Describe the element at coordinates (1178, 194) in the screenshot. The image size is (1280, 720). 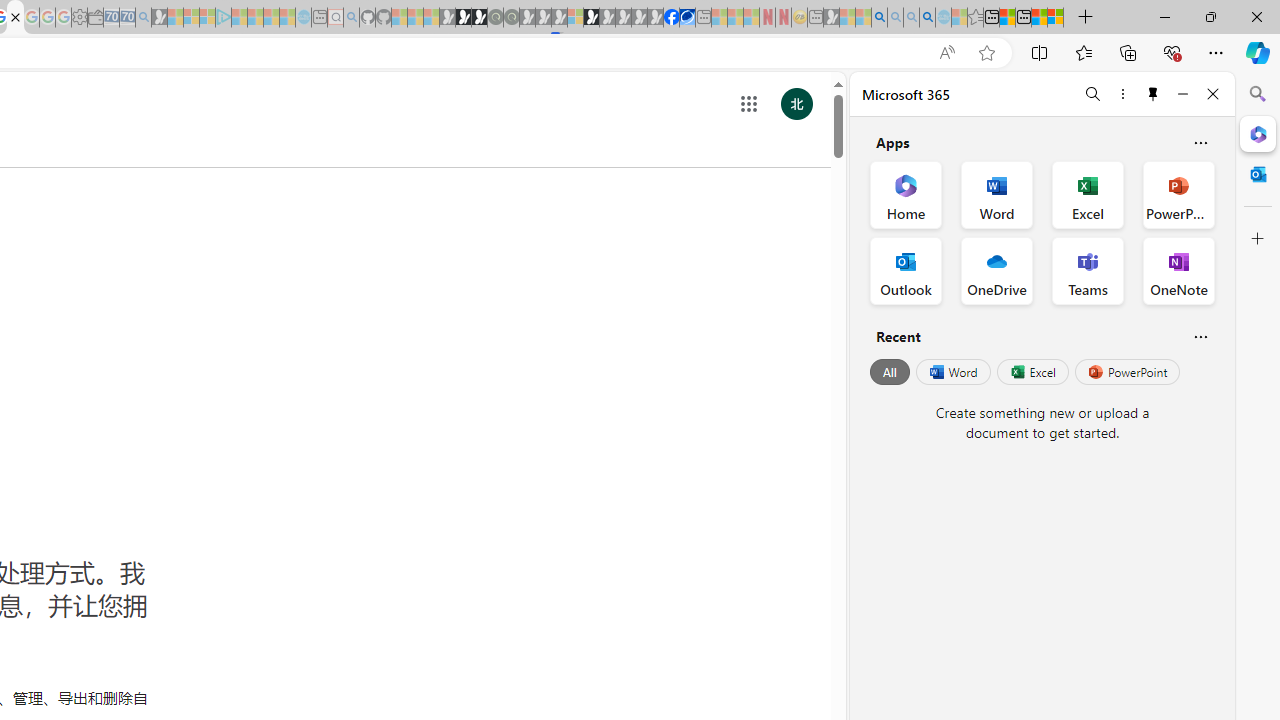
I see `PowerPoint Office App` at that location.